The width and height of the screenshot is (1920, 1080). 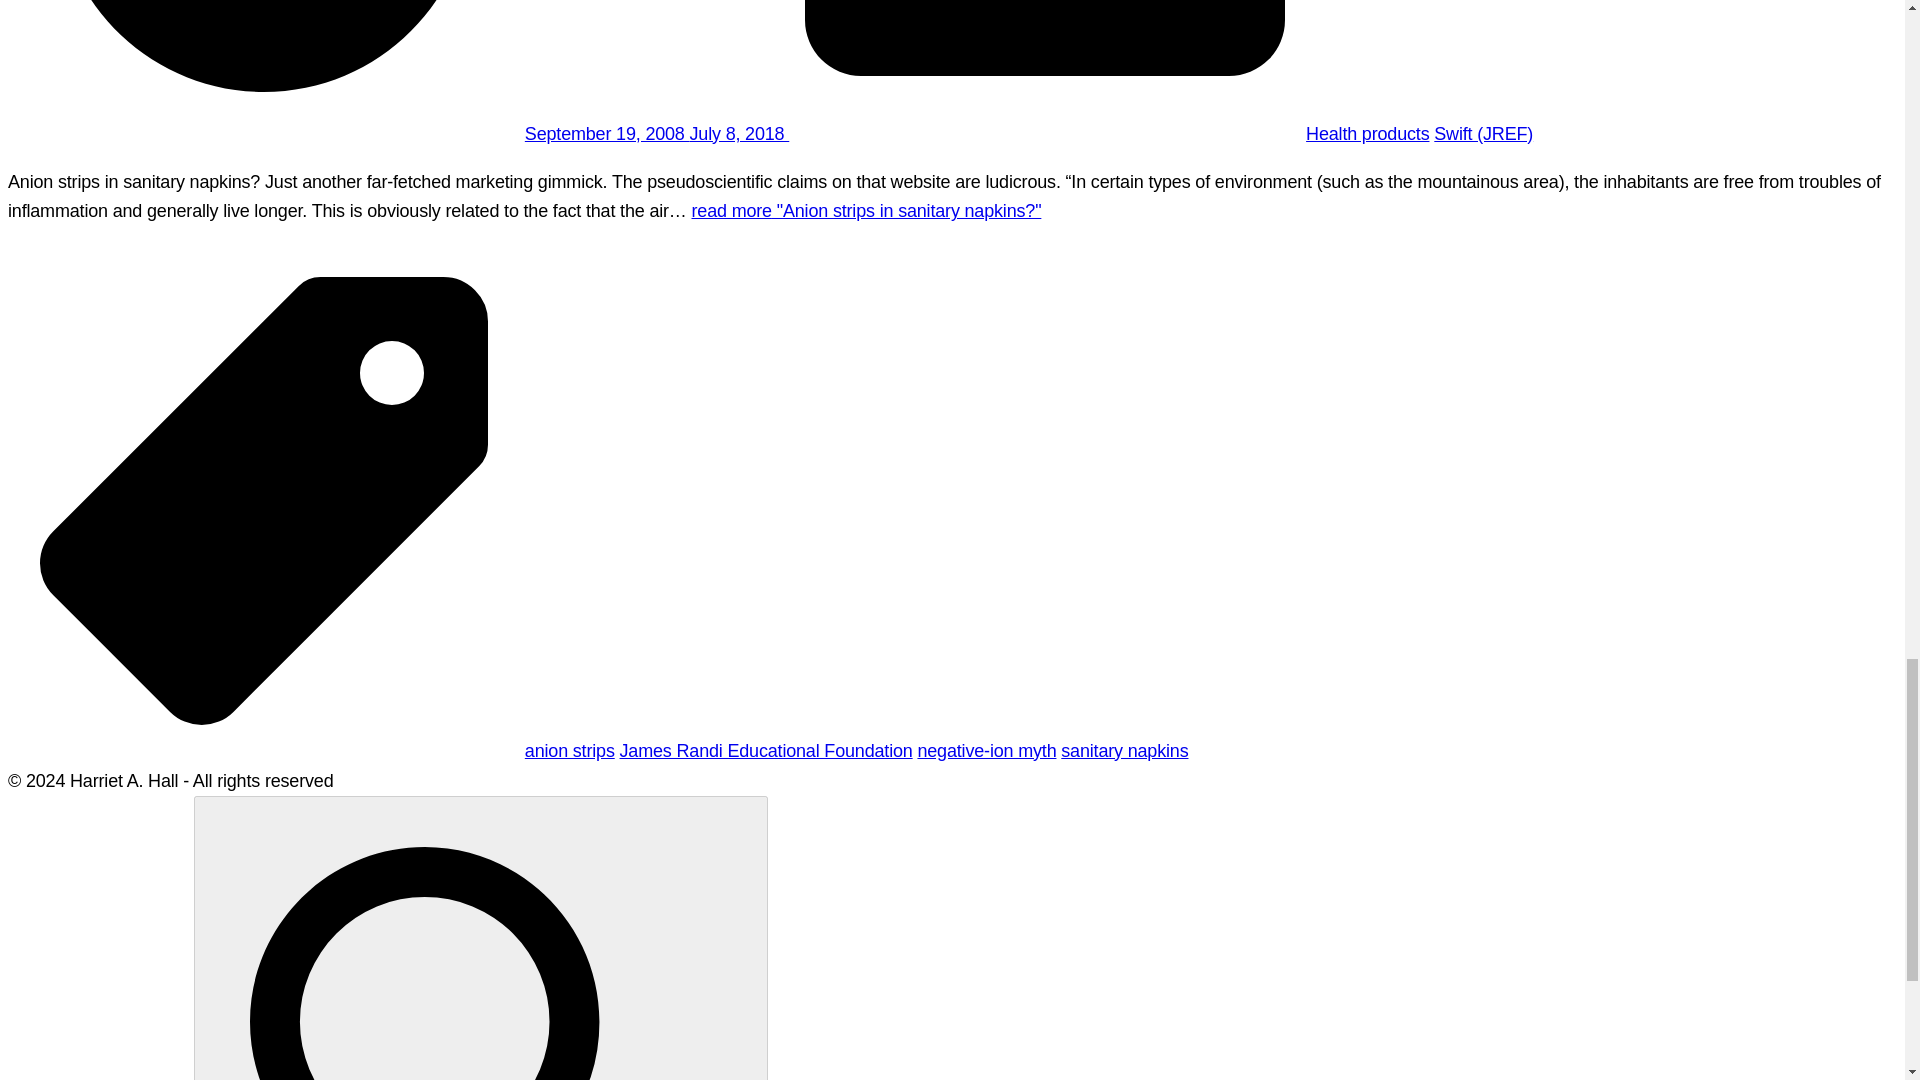 I want to click on sanitary napkins, so click(x=1124, y=750).